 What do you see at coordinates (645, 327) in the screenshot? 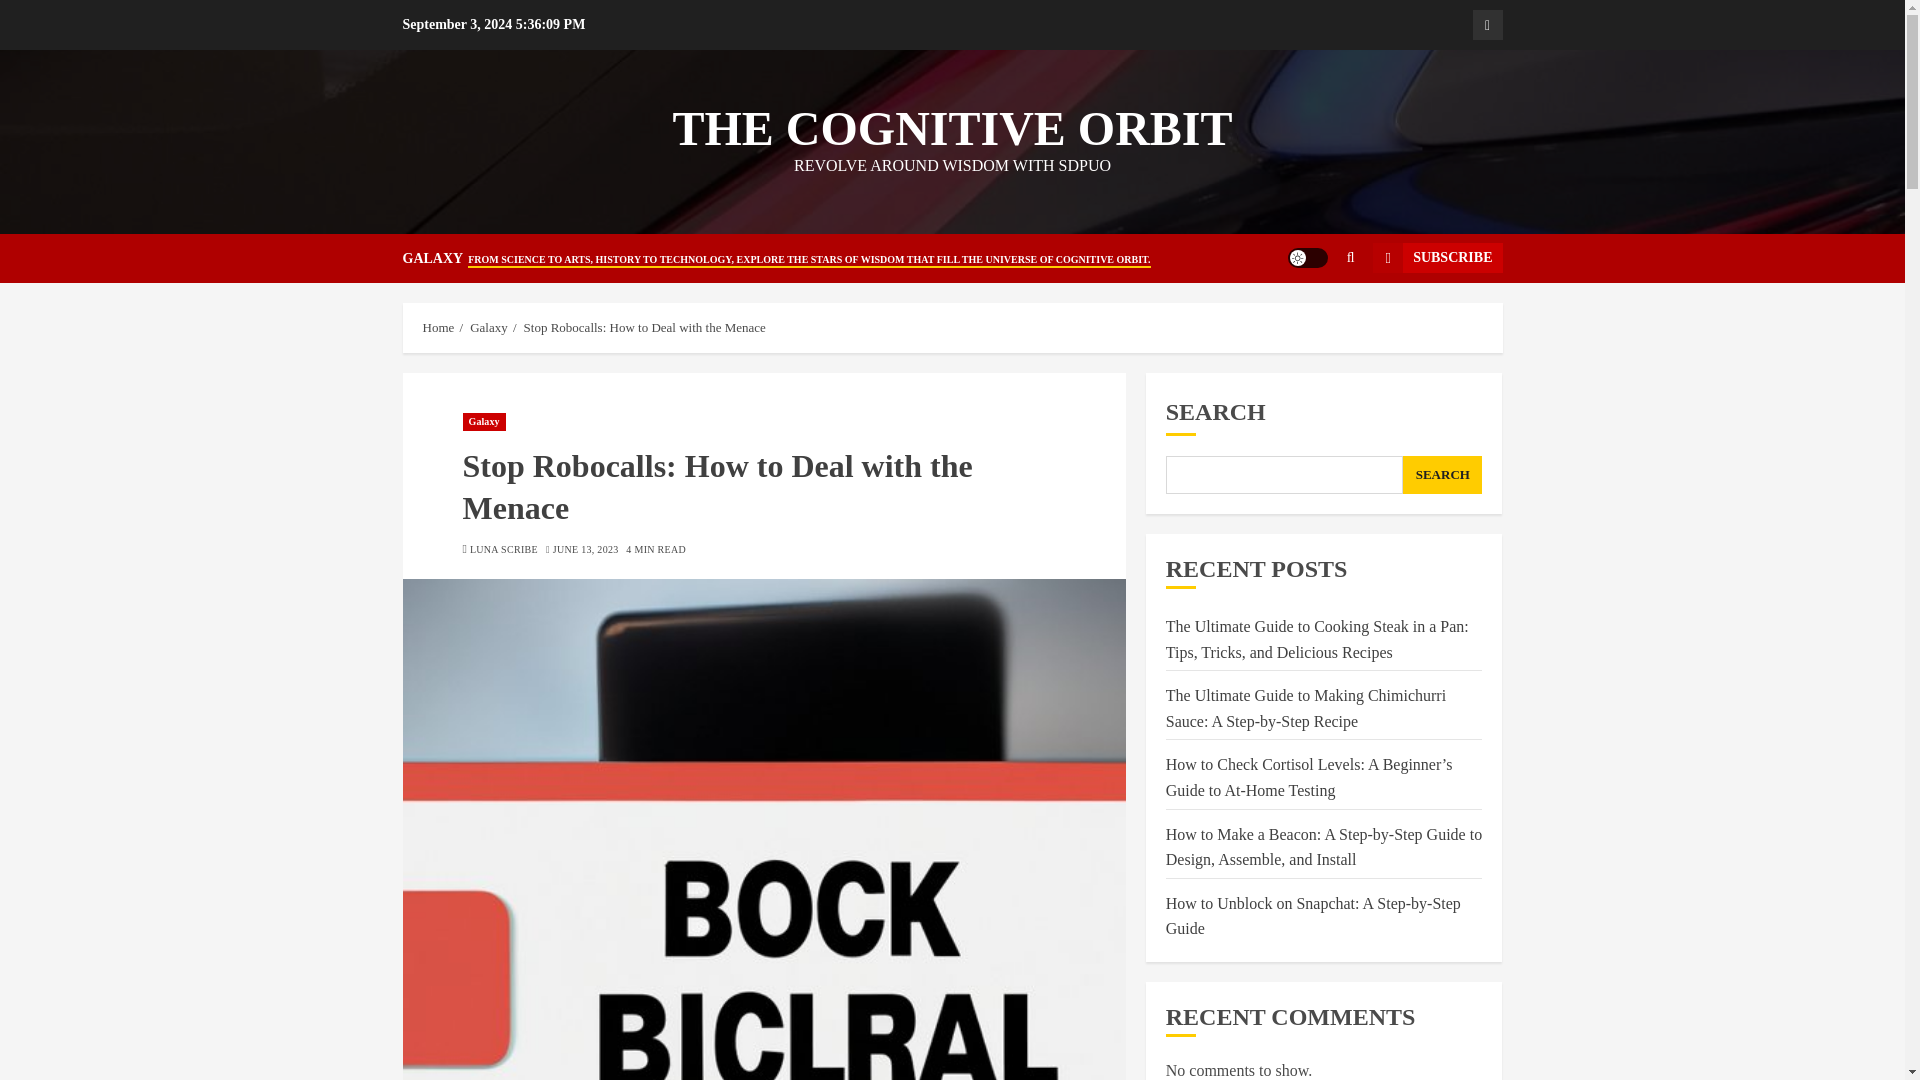
I see `Stop Robocalls: How to Deal with the Menace` at bounding box center [645, 327].